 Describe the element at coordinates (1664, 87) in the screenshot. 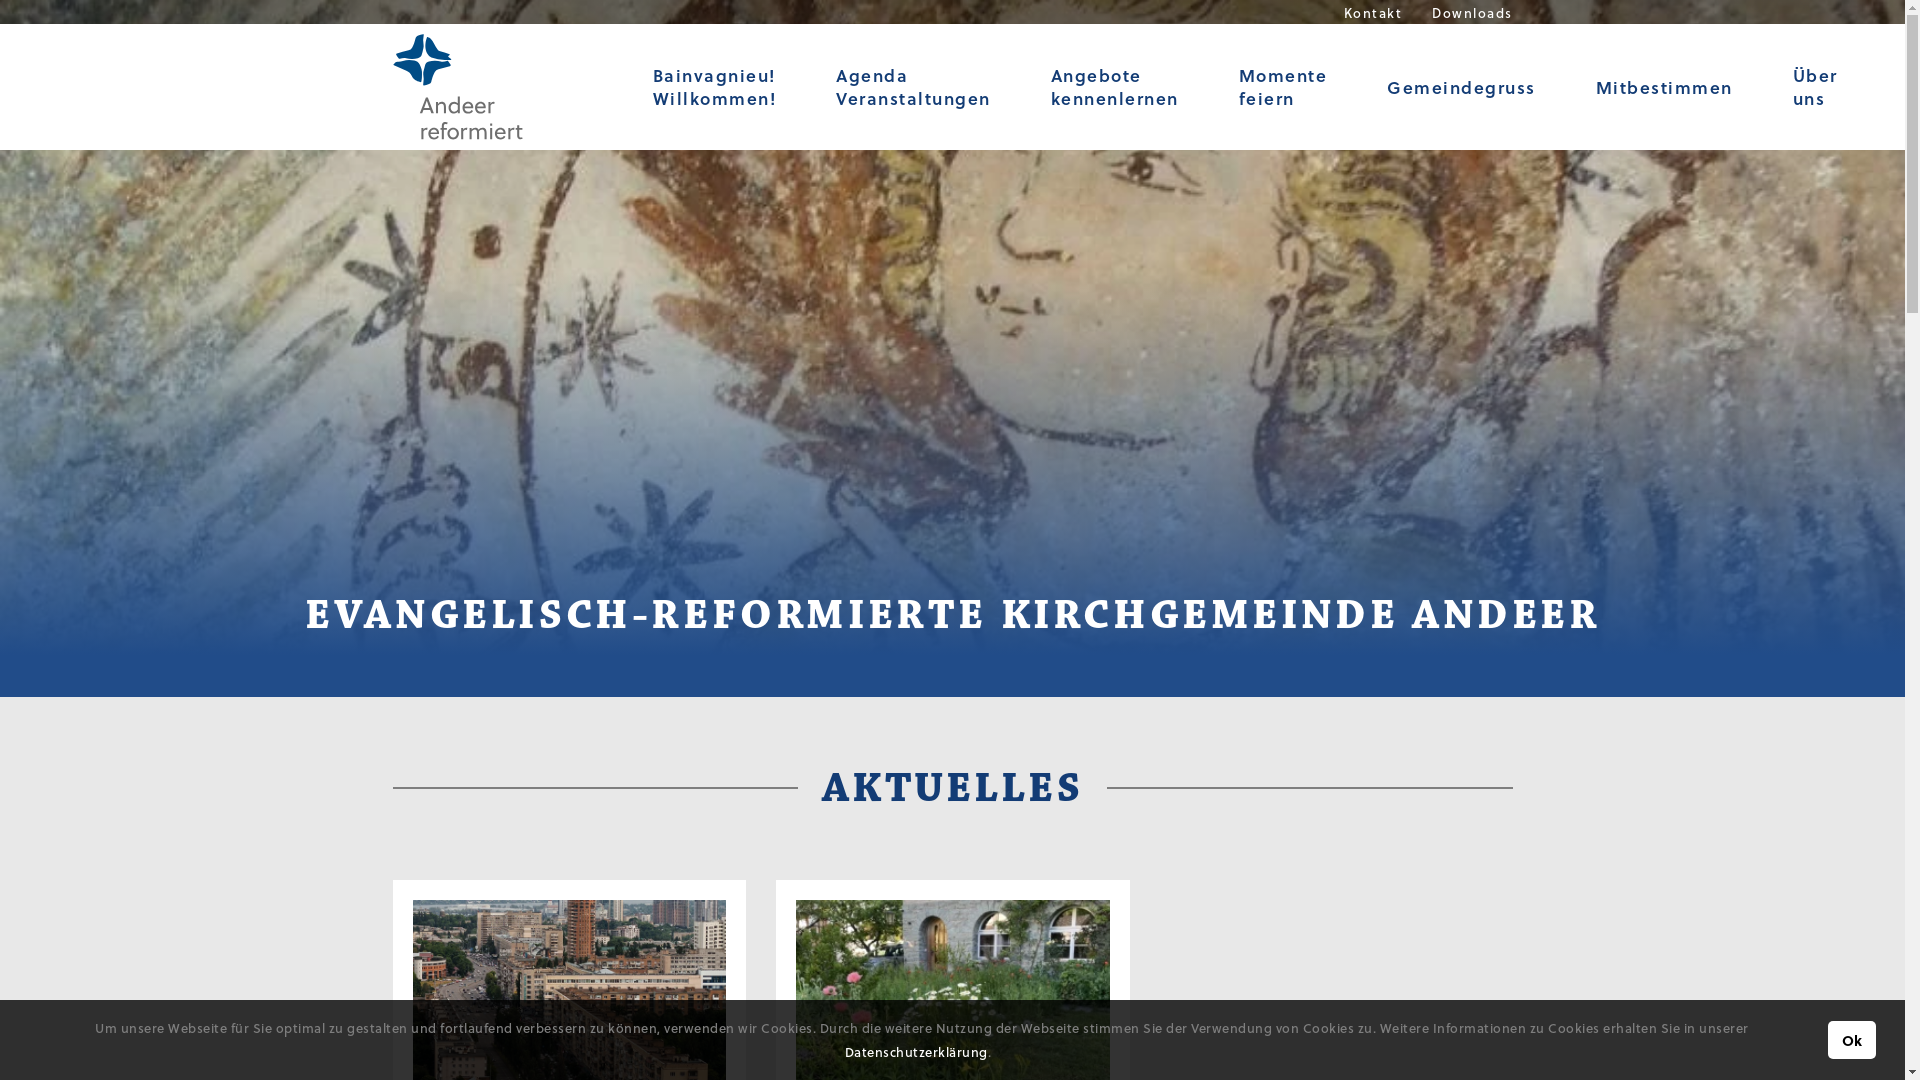

I see `Mitbestimmen` at that location.